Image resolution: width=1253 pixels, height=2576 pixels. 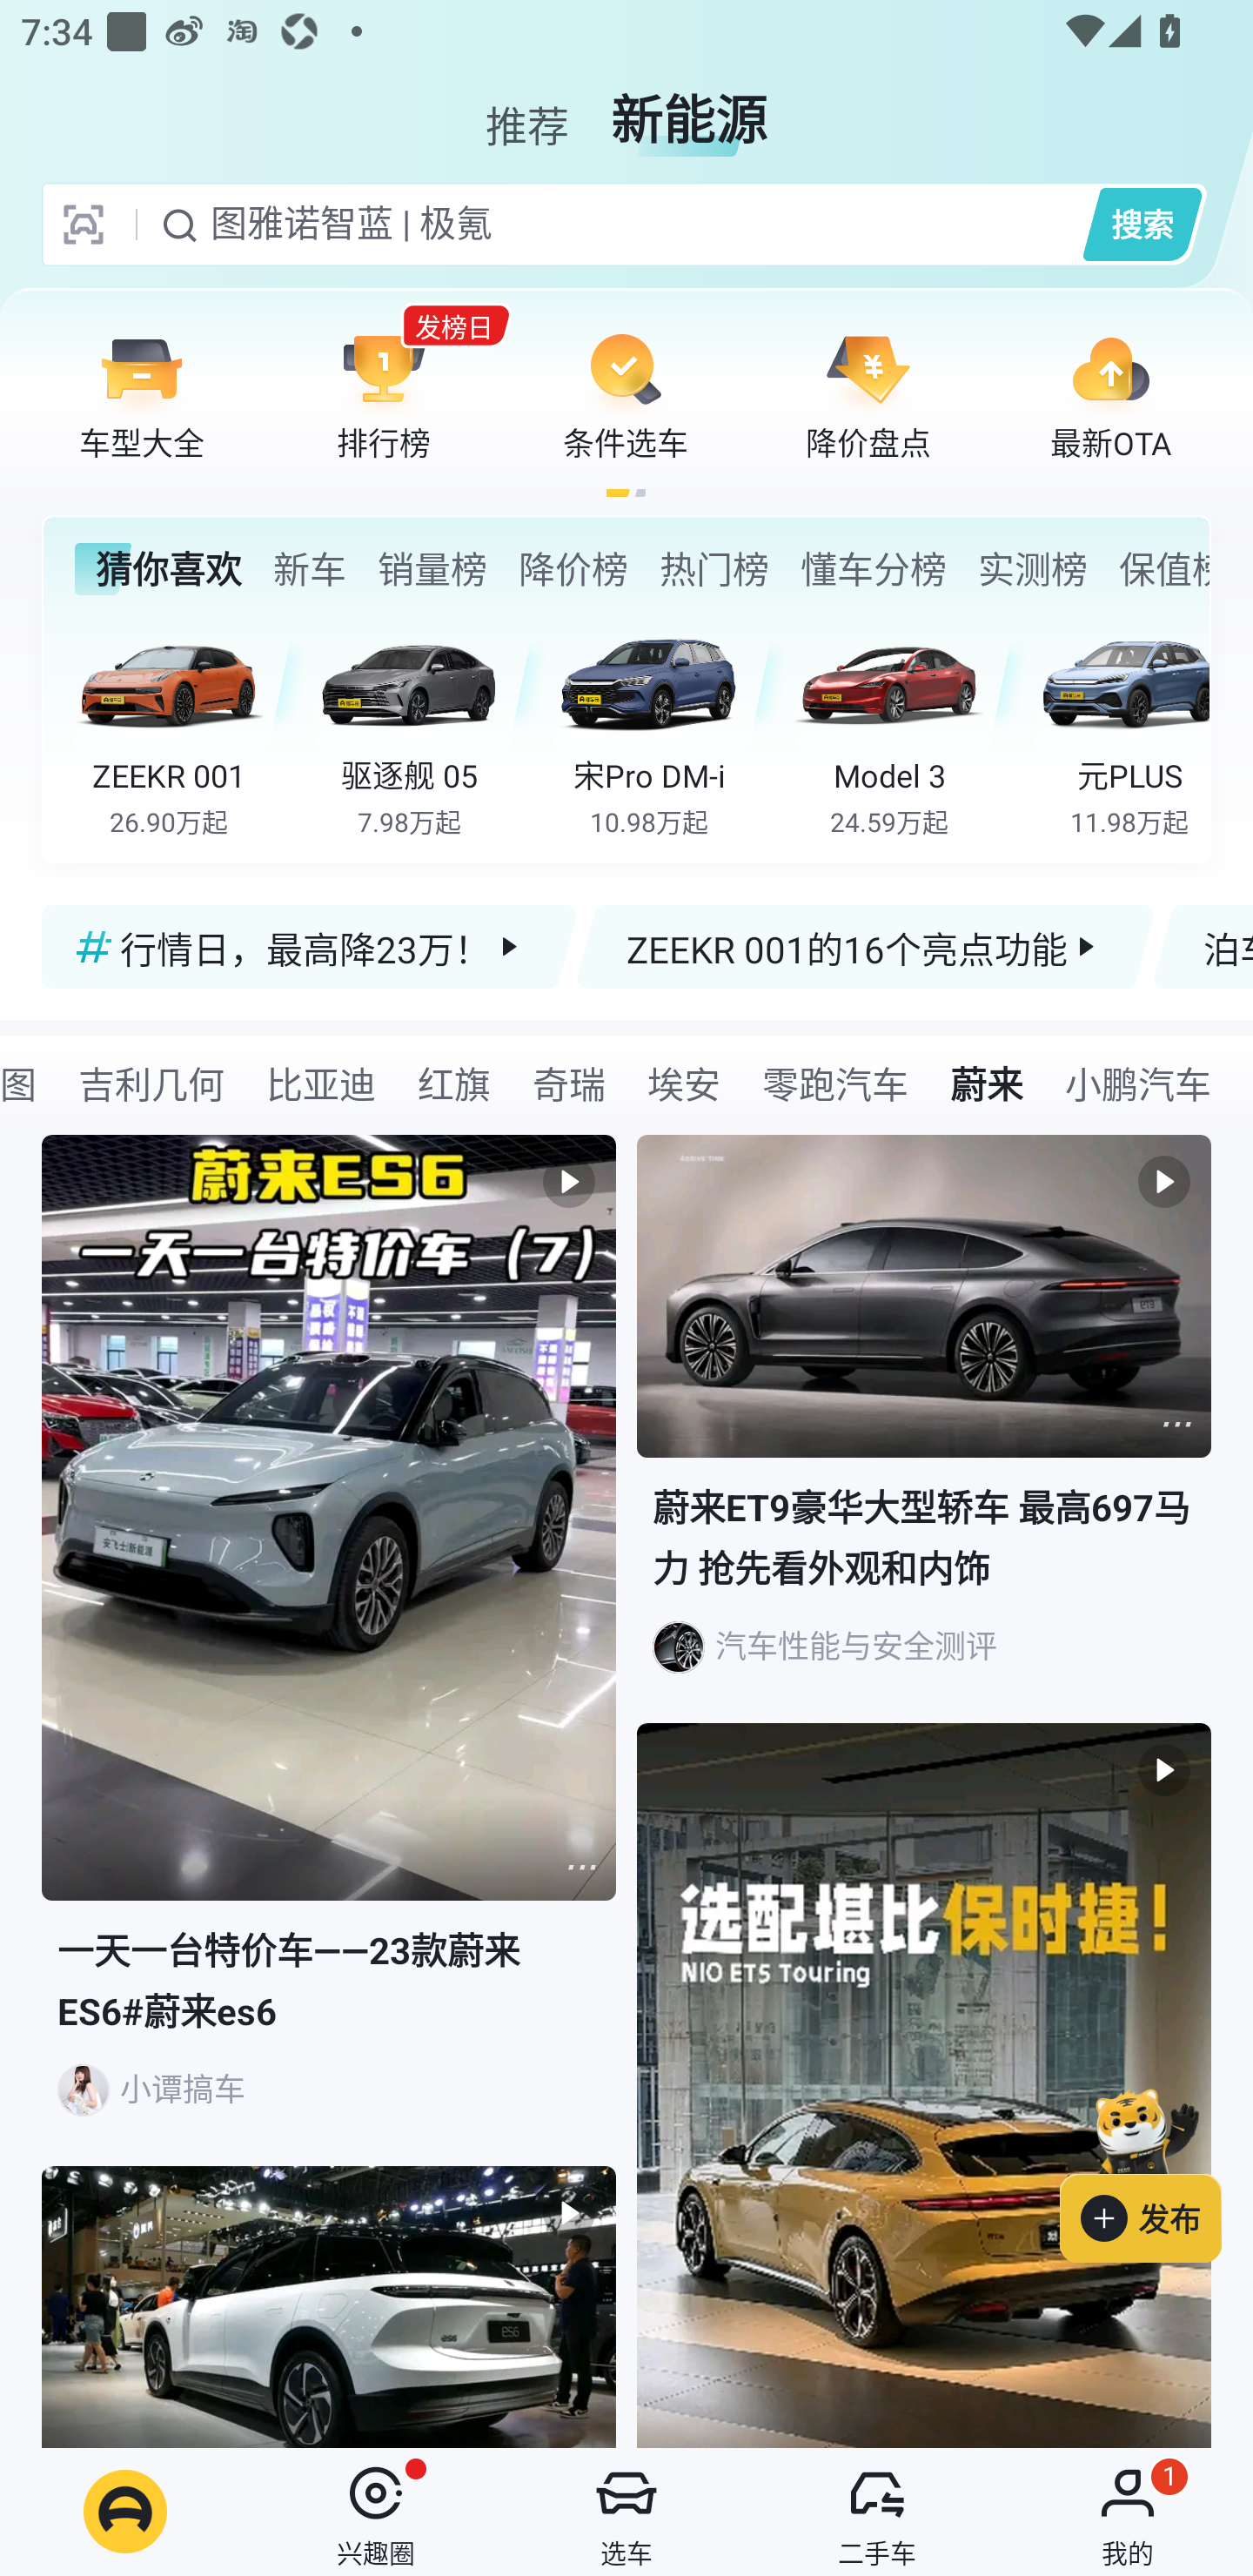 What do you see at coordinates (310, 946) in the screenshot?
I see `行情日，最高降23万！` at bounding box center [310, 946].